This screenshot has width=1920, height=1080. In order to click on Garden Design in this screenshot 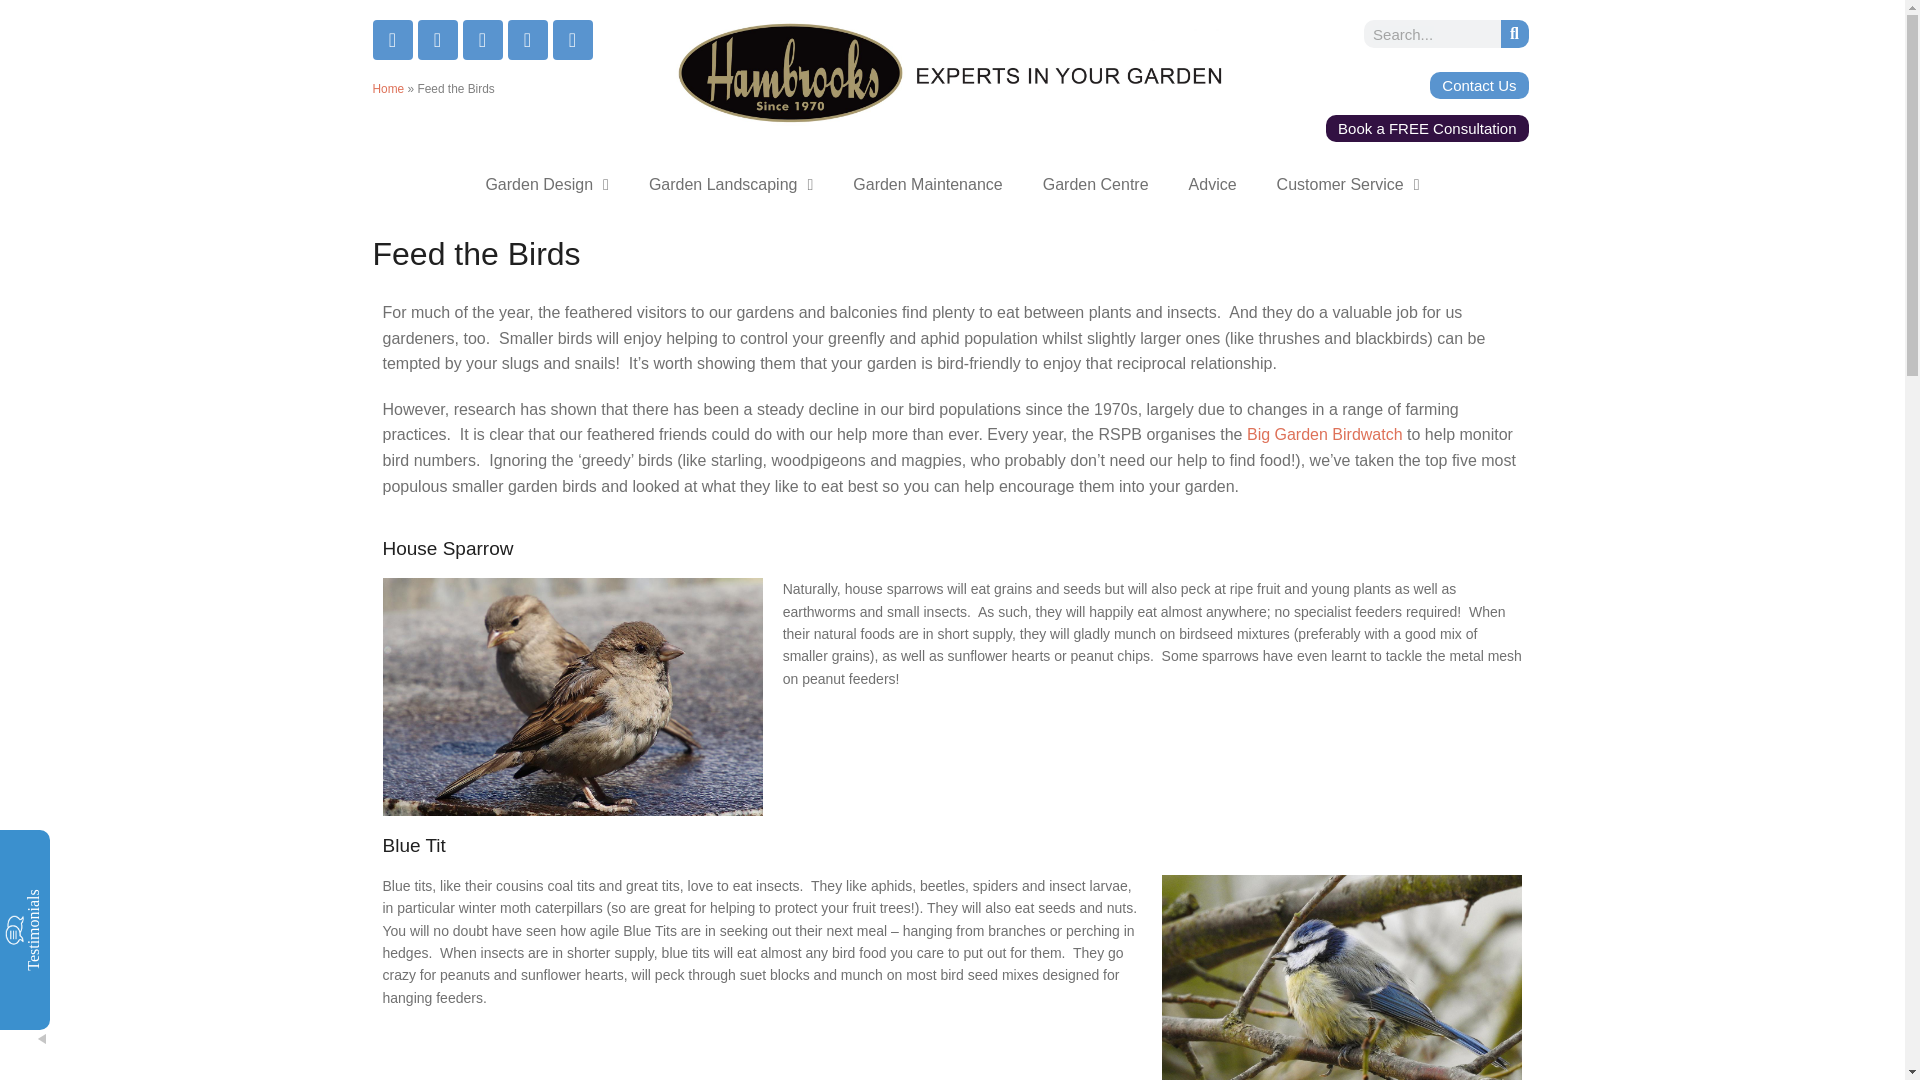, I will do `click(546, 185)`.